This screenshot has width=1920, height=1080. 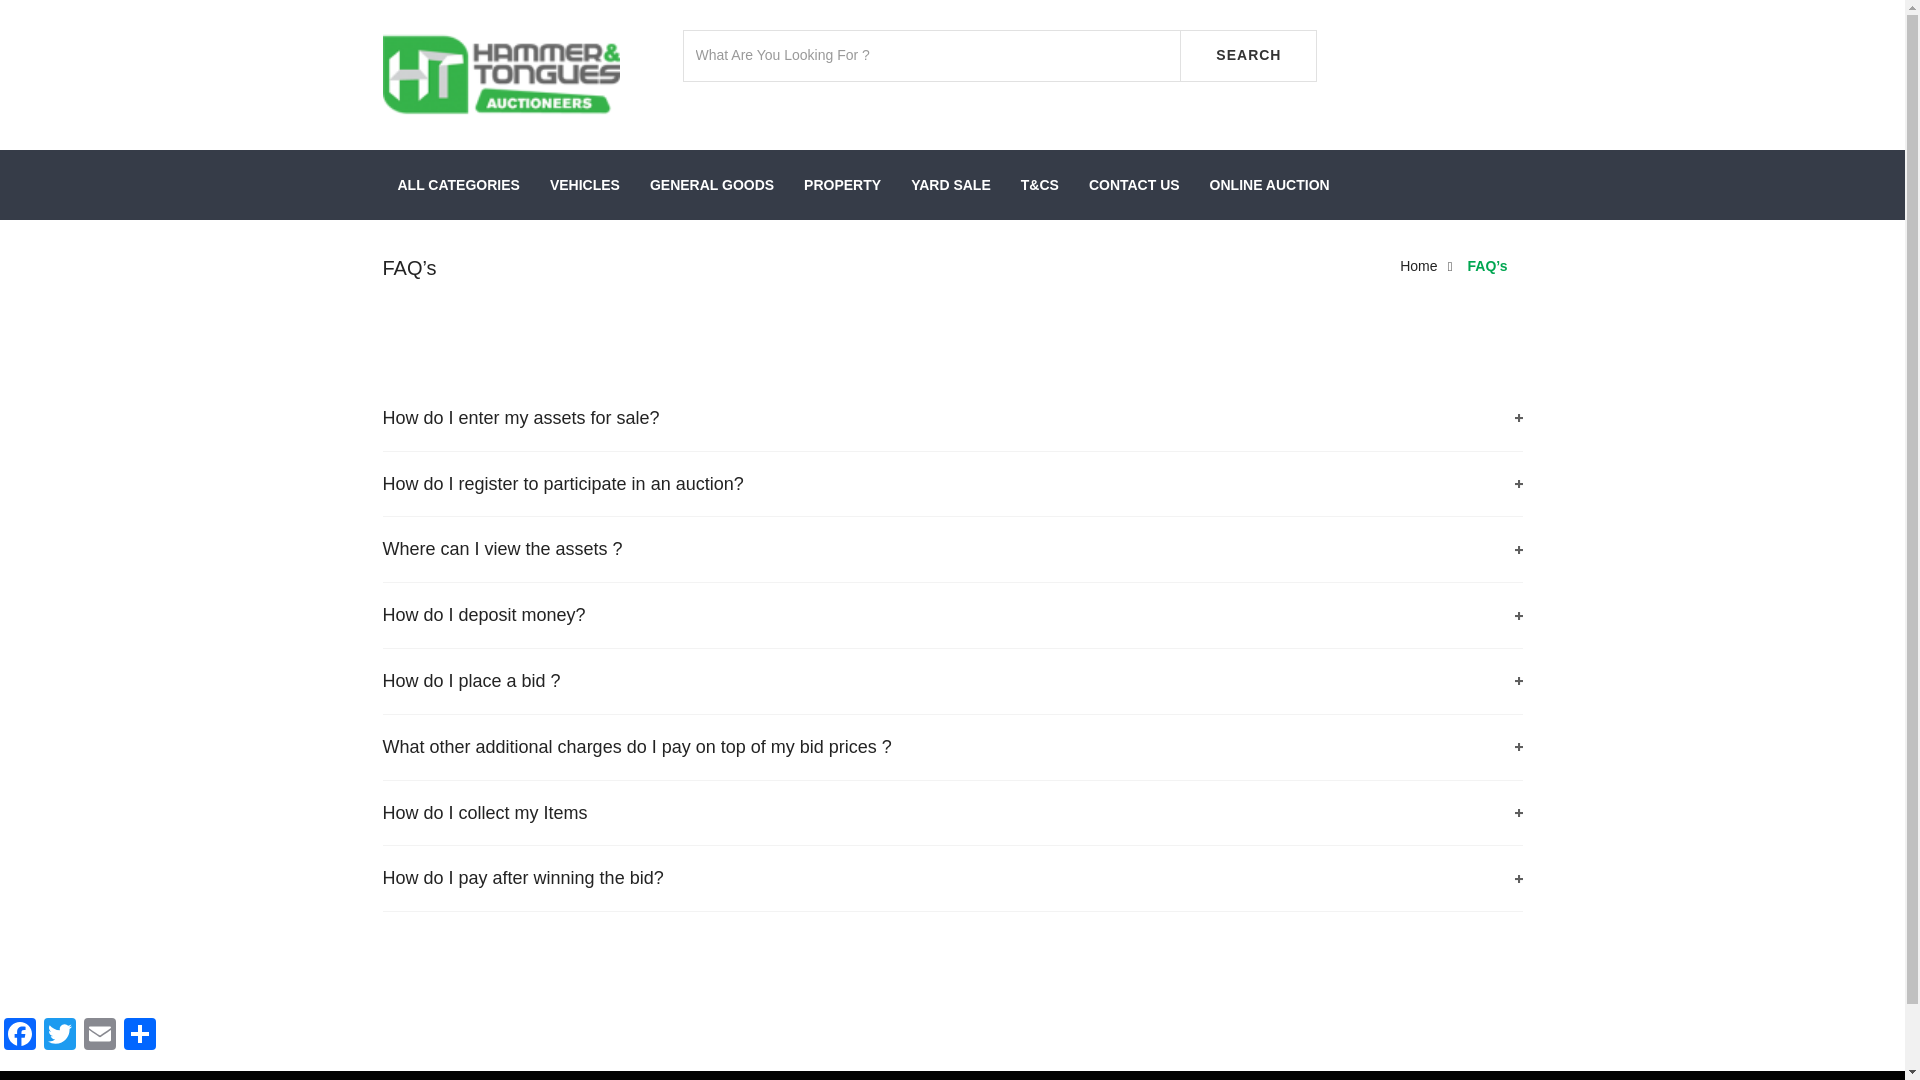 I want to click on How do I deposit money?, so click(x=952, y=614).